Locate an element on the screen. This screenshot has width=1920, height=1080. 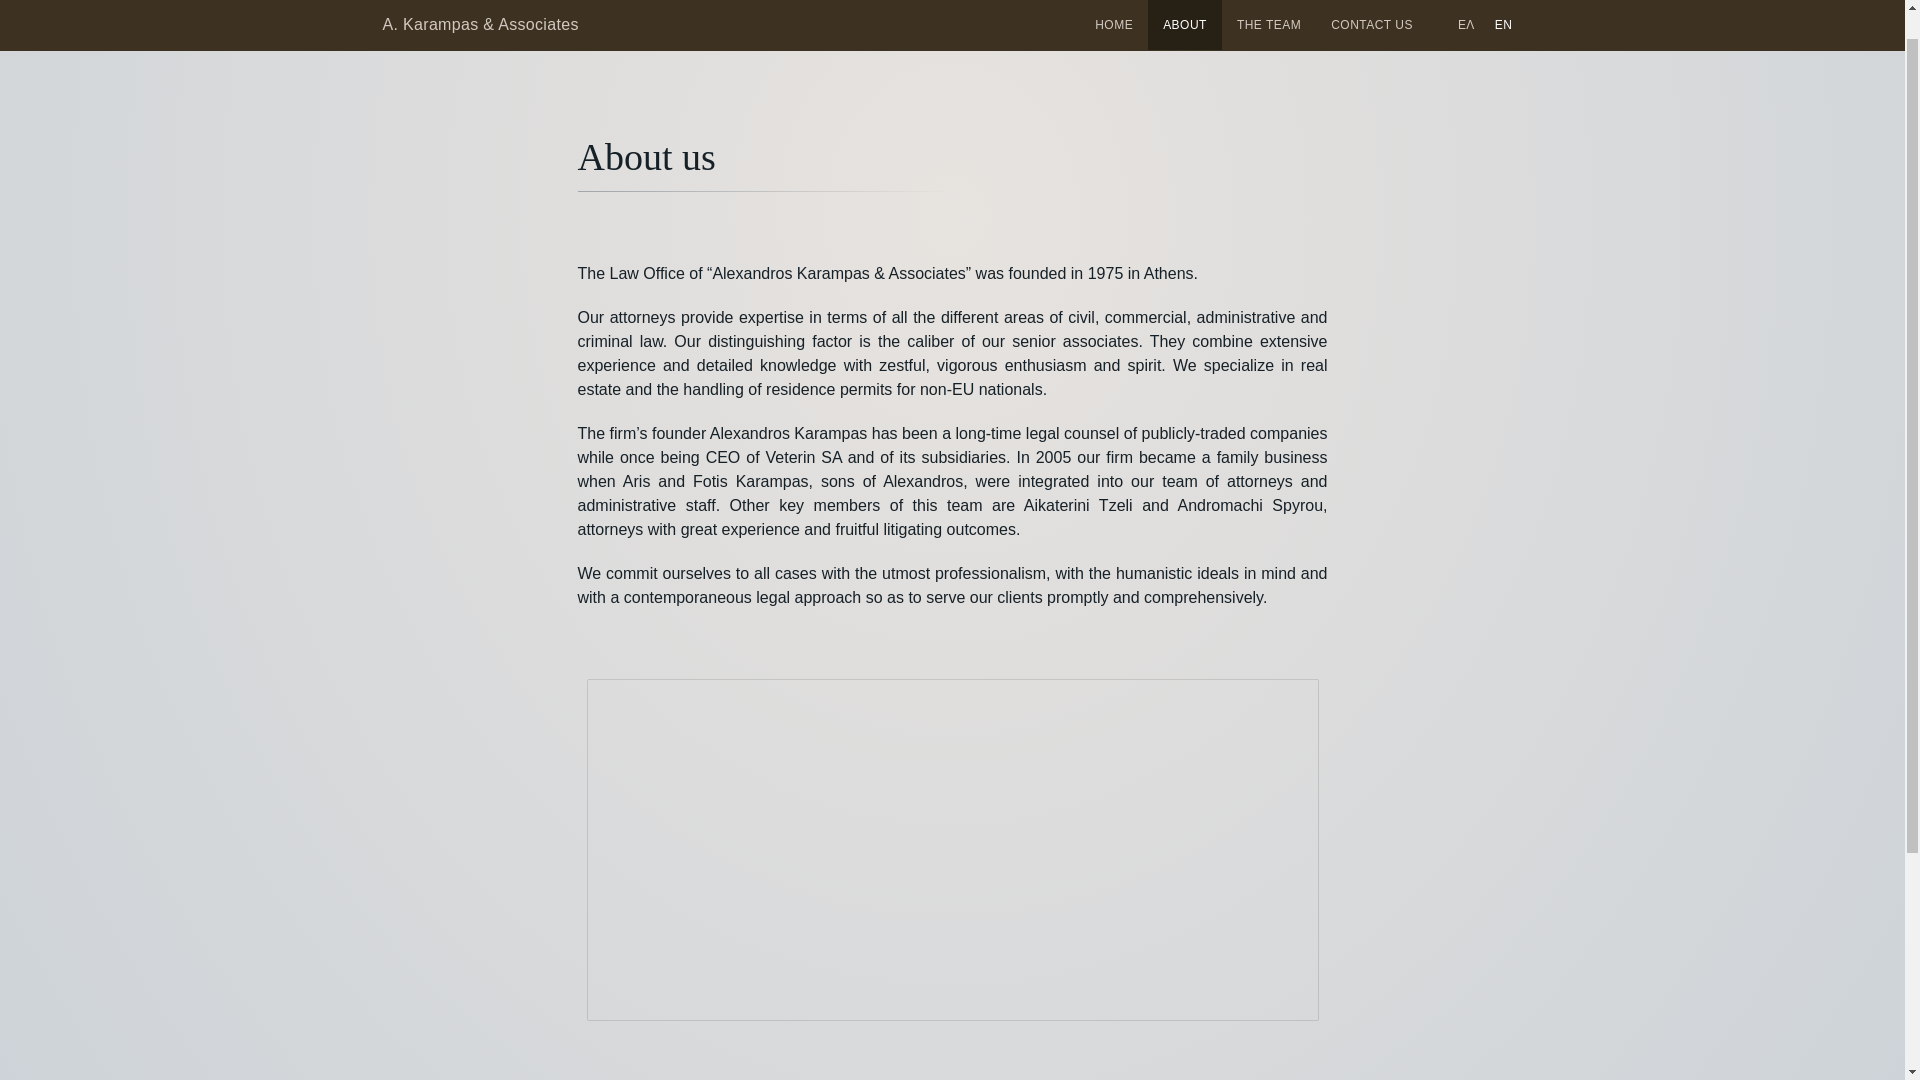
THE TEAM is located at coordinates (1268, 8).